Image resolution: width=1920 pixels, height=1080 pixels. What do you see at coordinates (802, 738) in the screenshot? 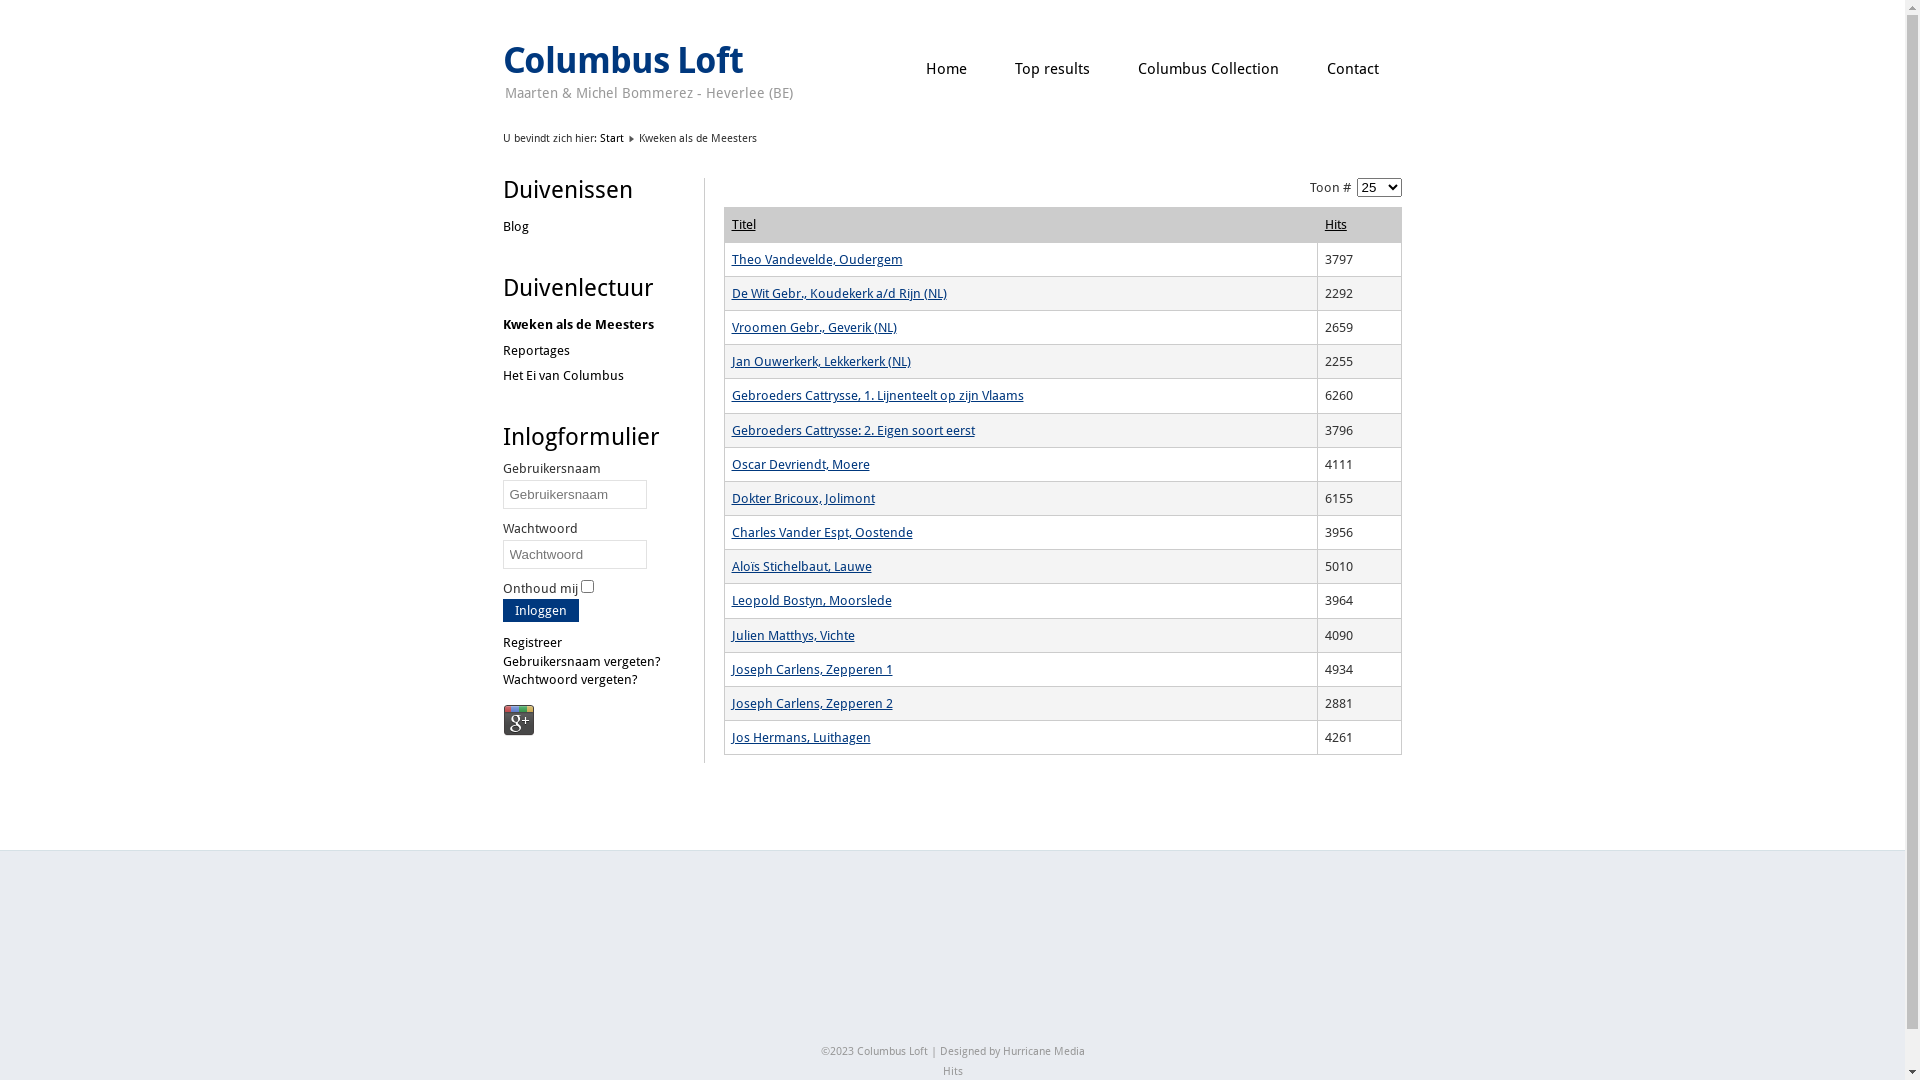
I see `Jos Hermans, Luithagen` at bounding box center [802, 738].